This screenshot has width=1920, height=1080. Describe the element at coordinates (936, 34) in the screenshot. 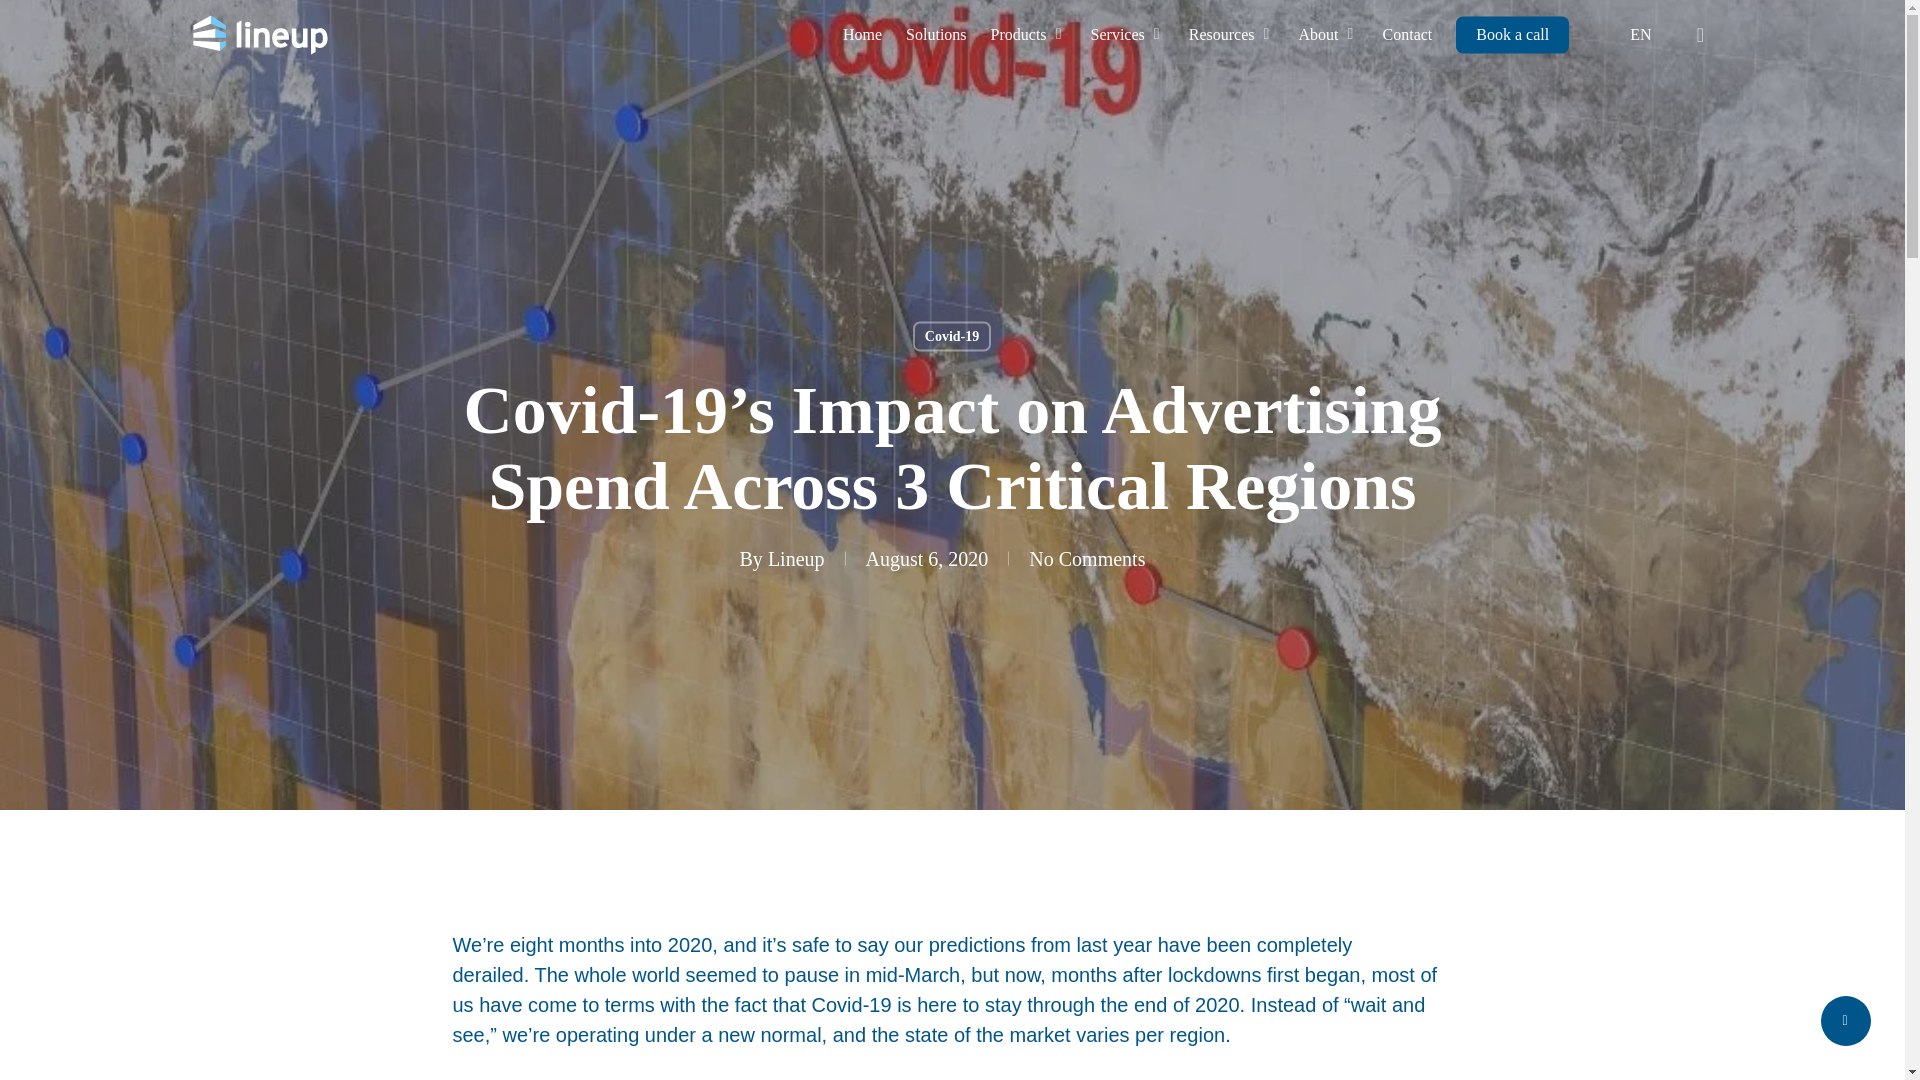

I see `Solutions` at that location.